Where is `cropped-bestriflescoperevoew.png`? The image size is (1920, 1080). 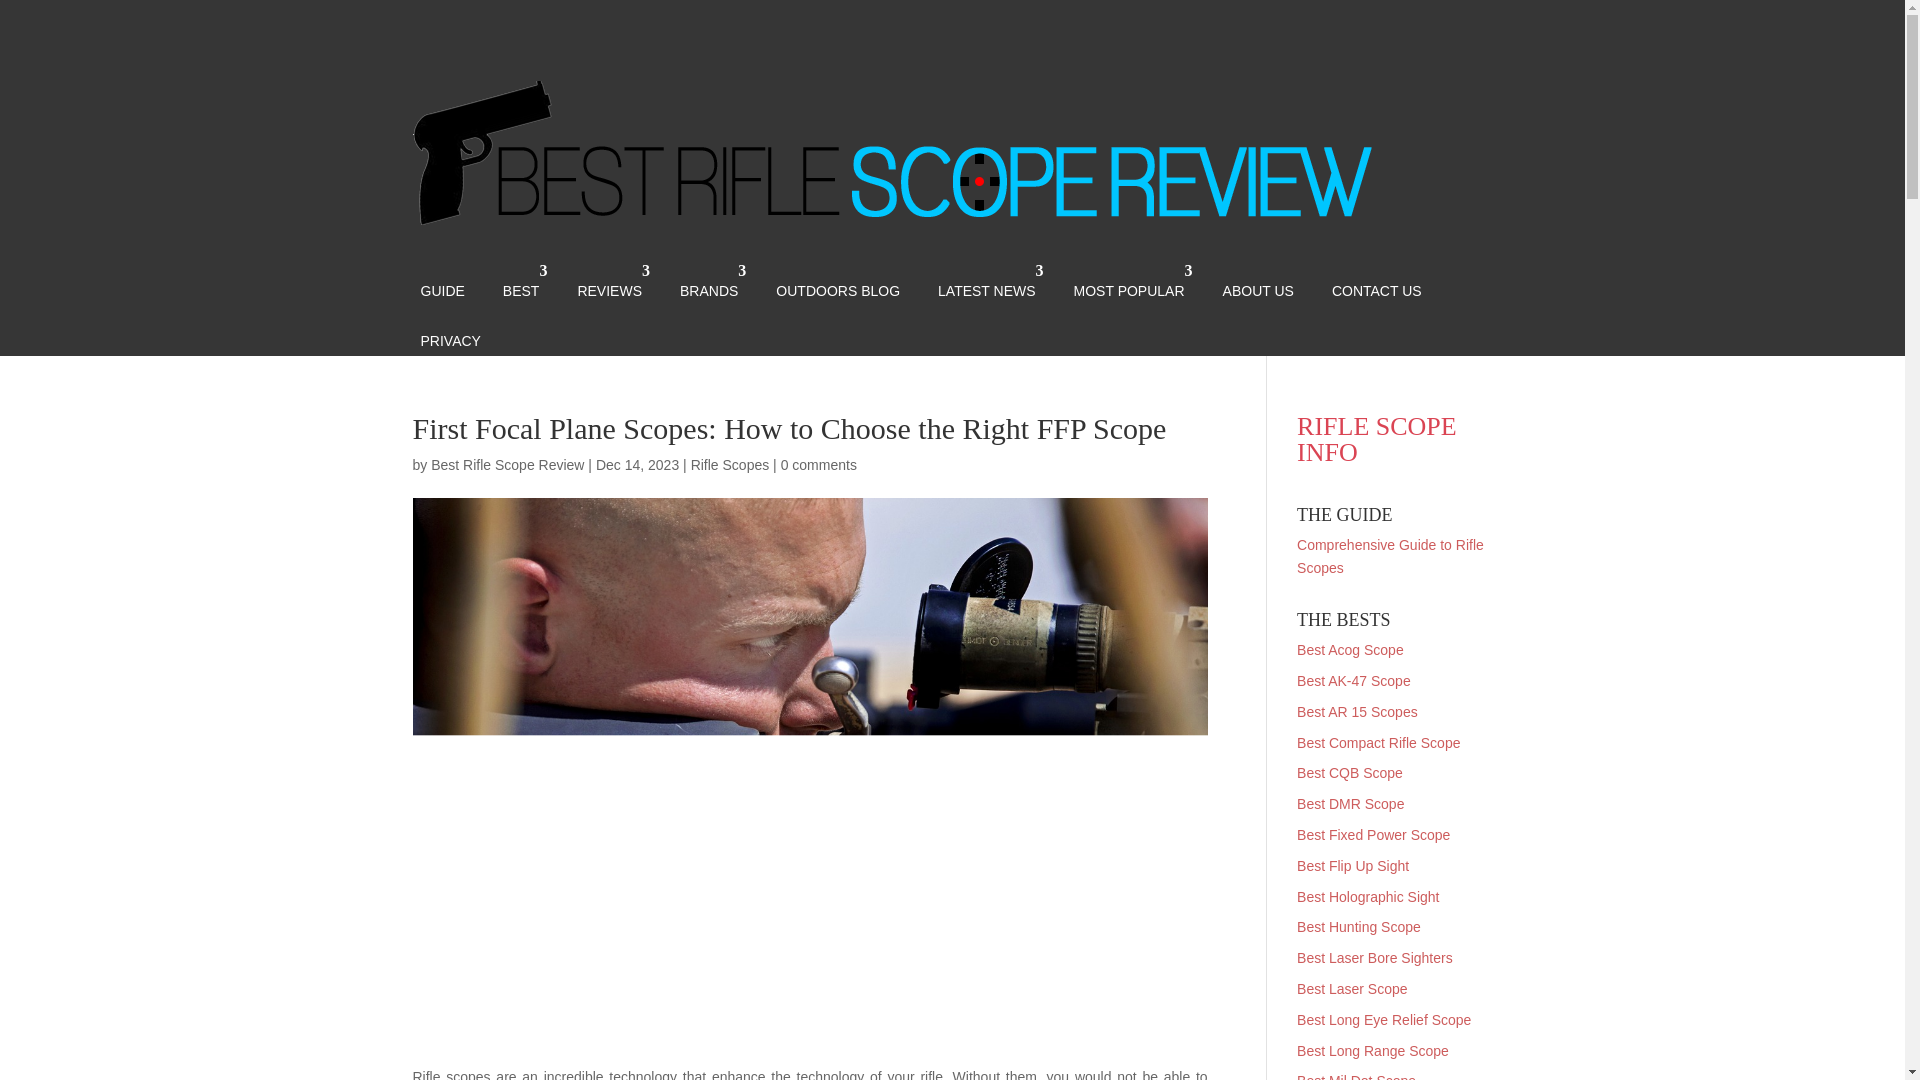 cropped-bestriflescoperevoew.png is located at coordinates (891, 153).